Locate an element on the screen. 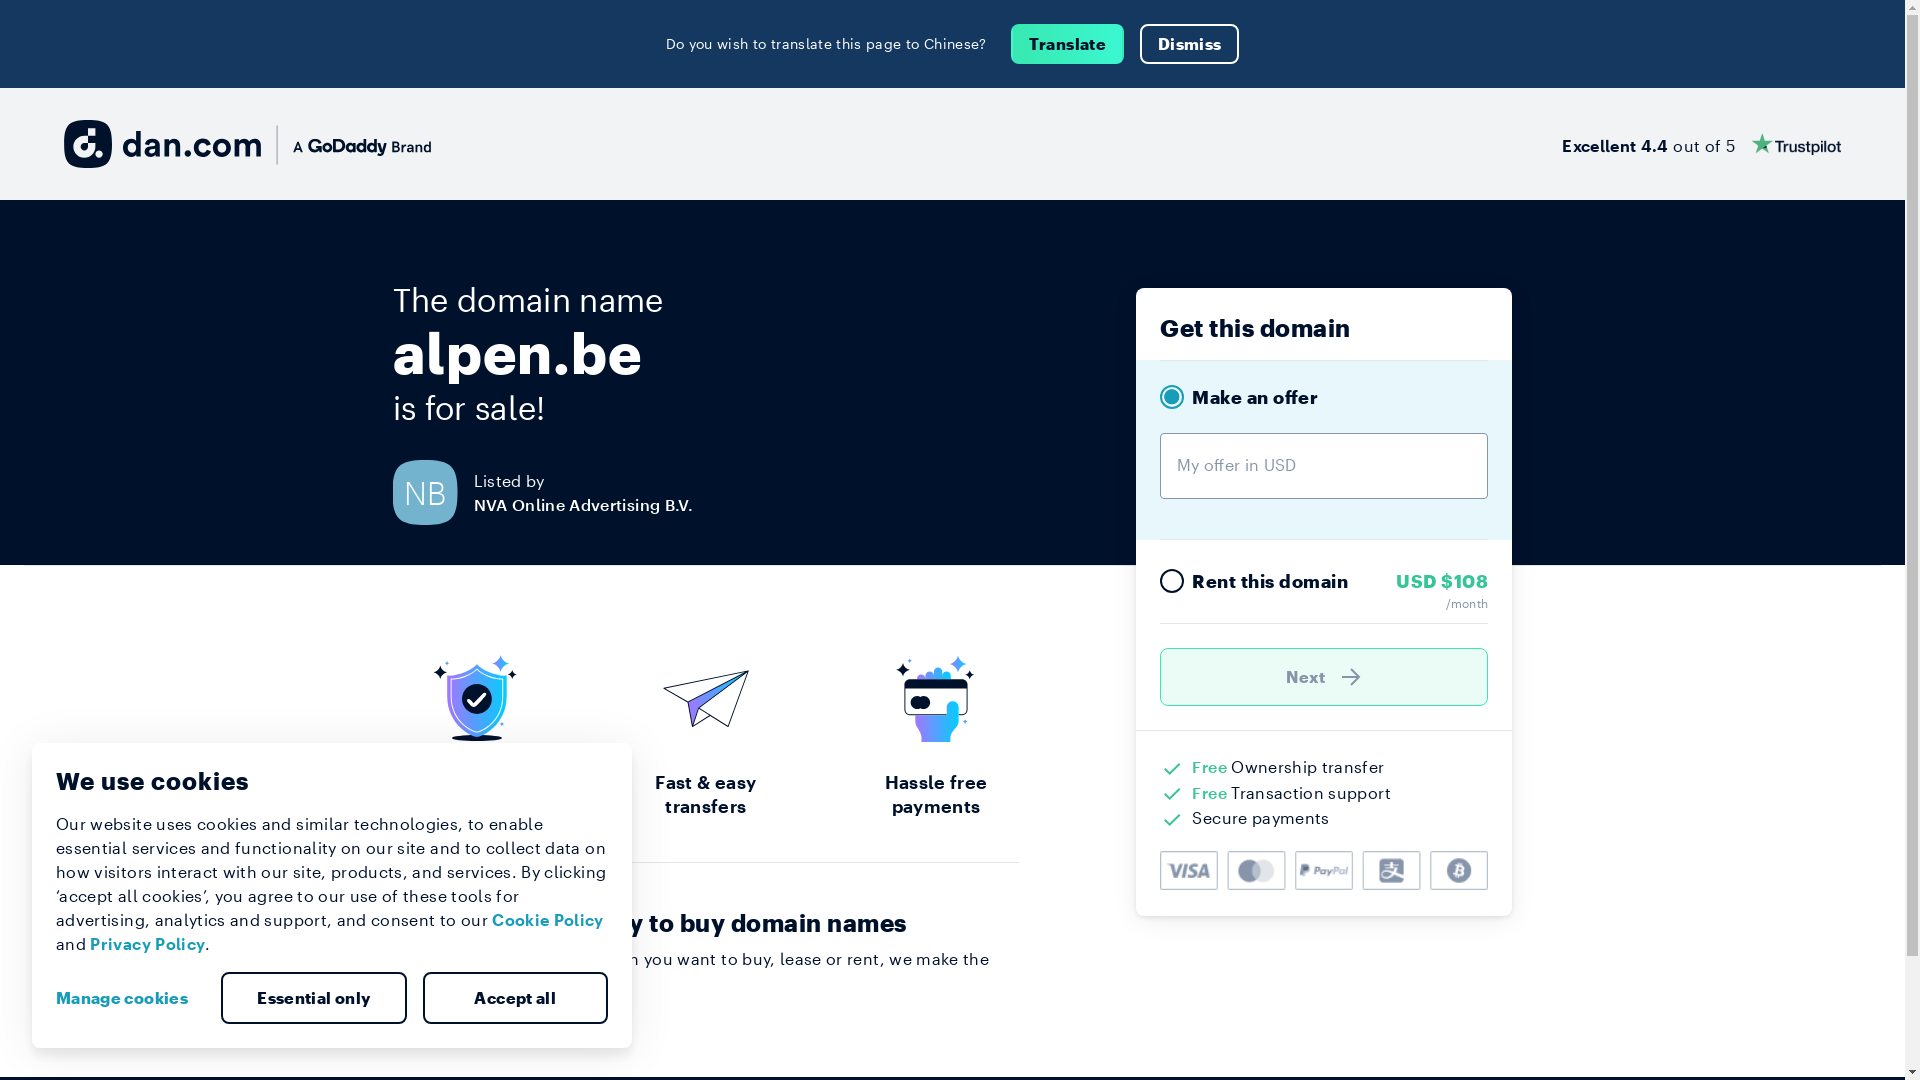 This screenshot has width=1920, height=1080. Next
) is located at coordinates (1324, 677).